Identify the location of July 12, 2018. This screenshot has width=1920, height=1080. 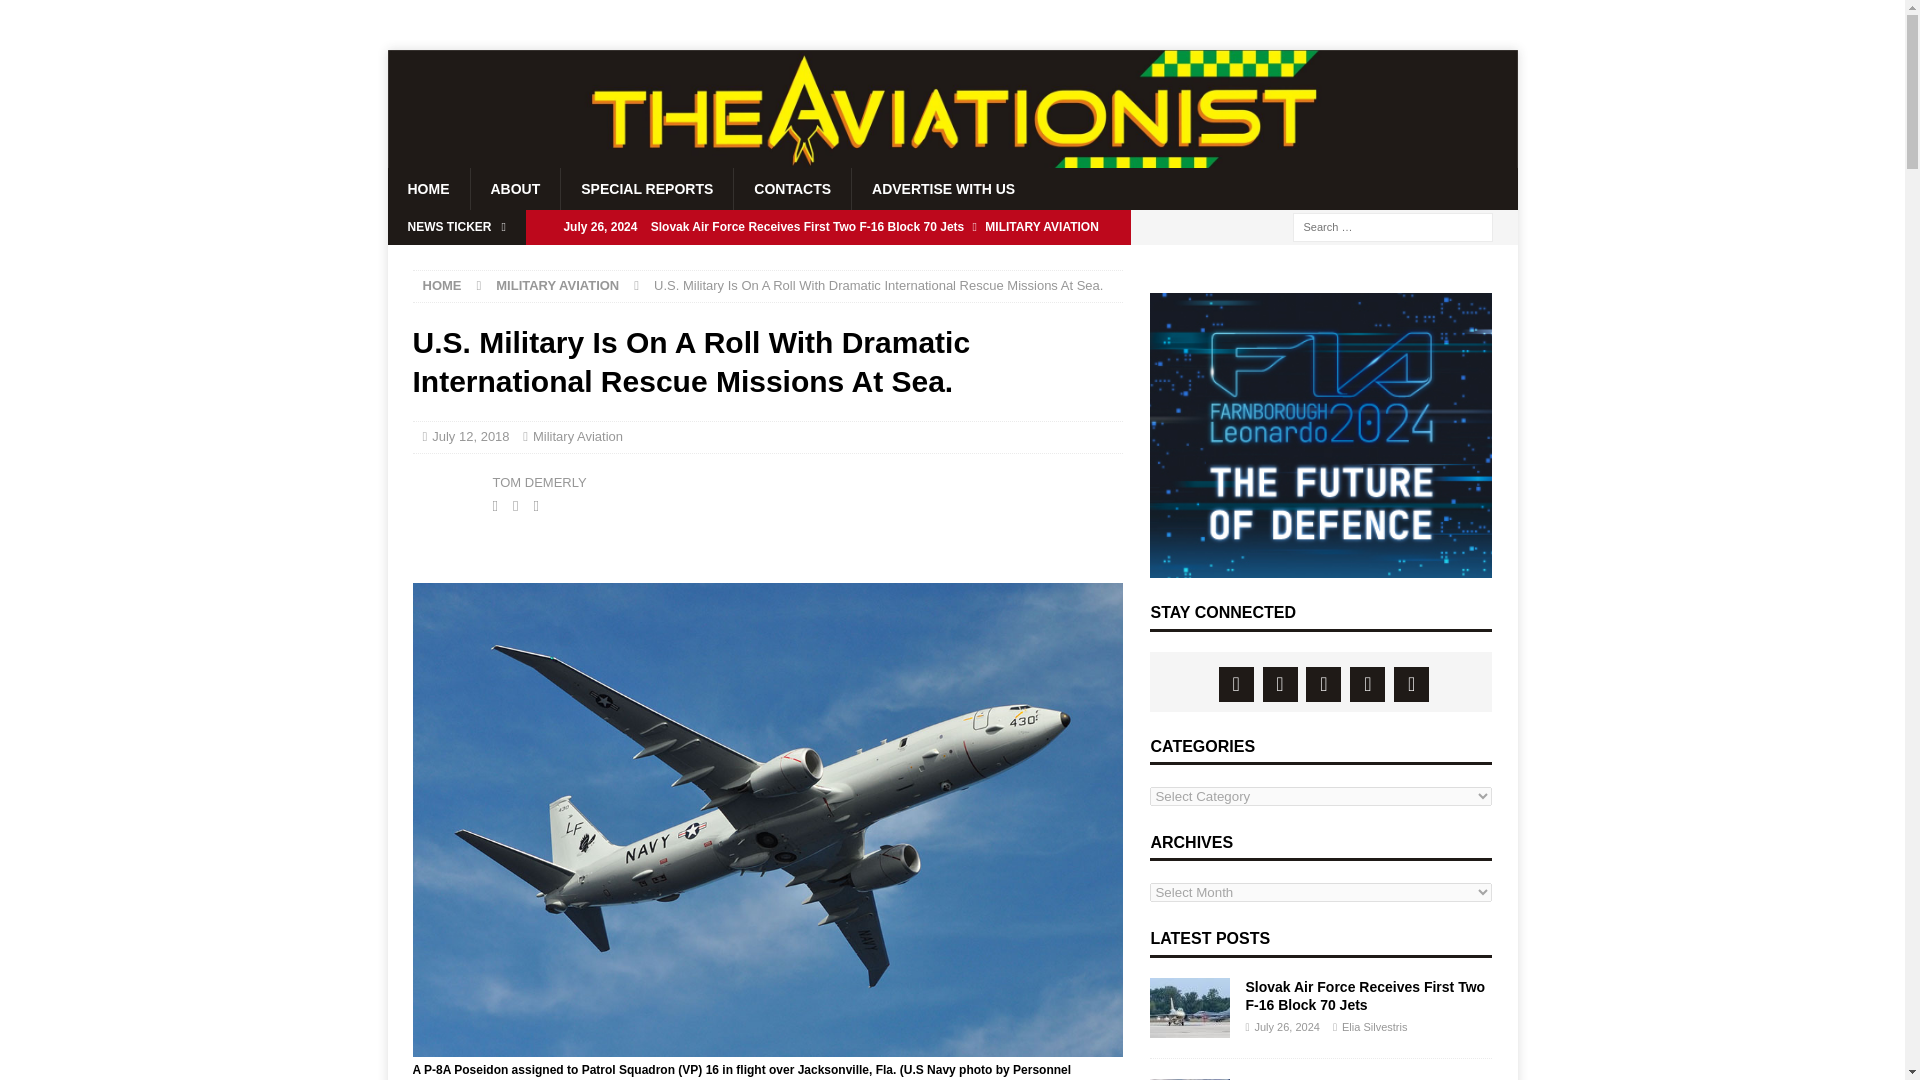
(470, 436).